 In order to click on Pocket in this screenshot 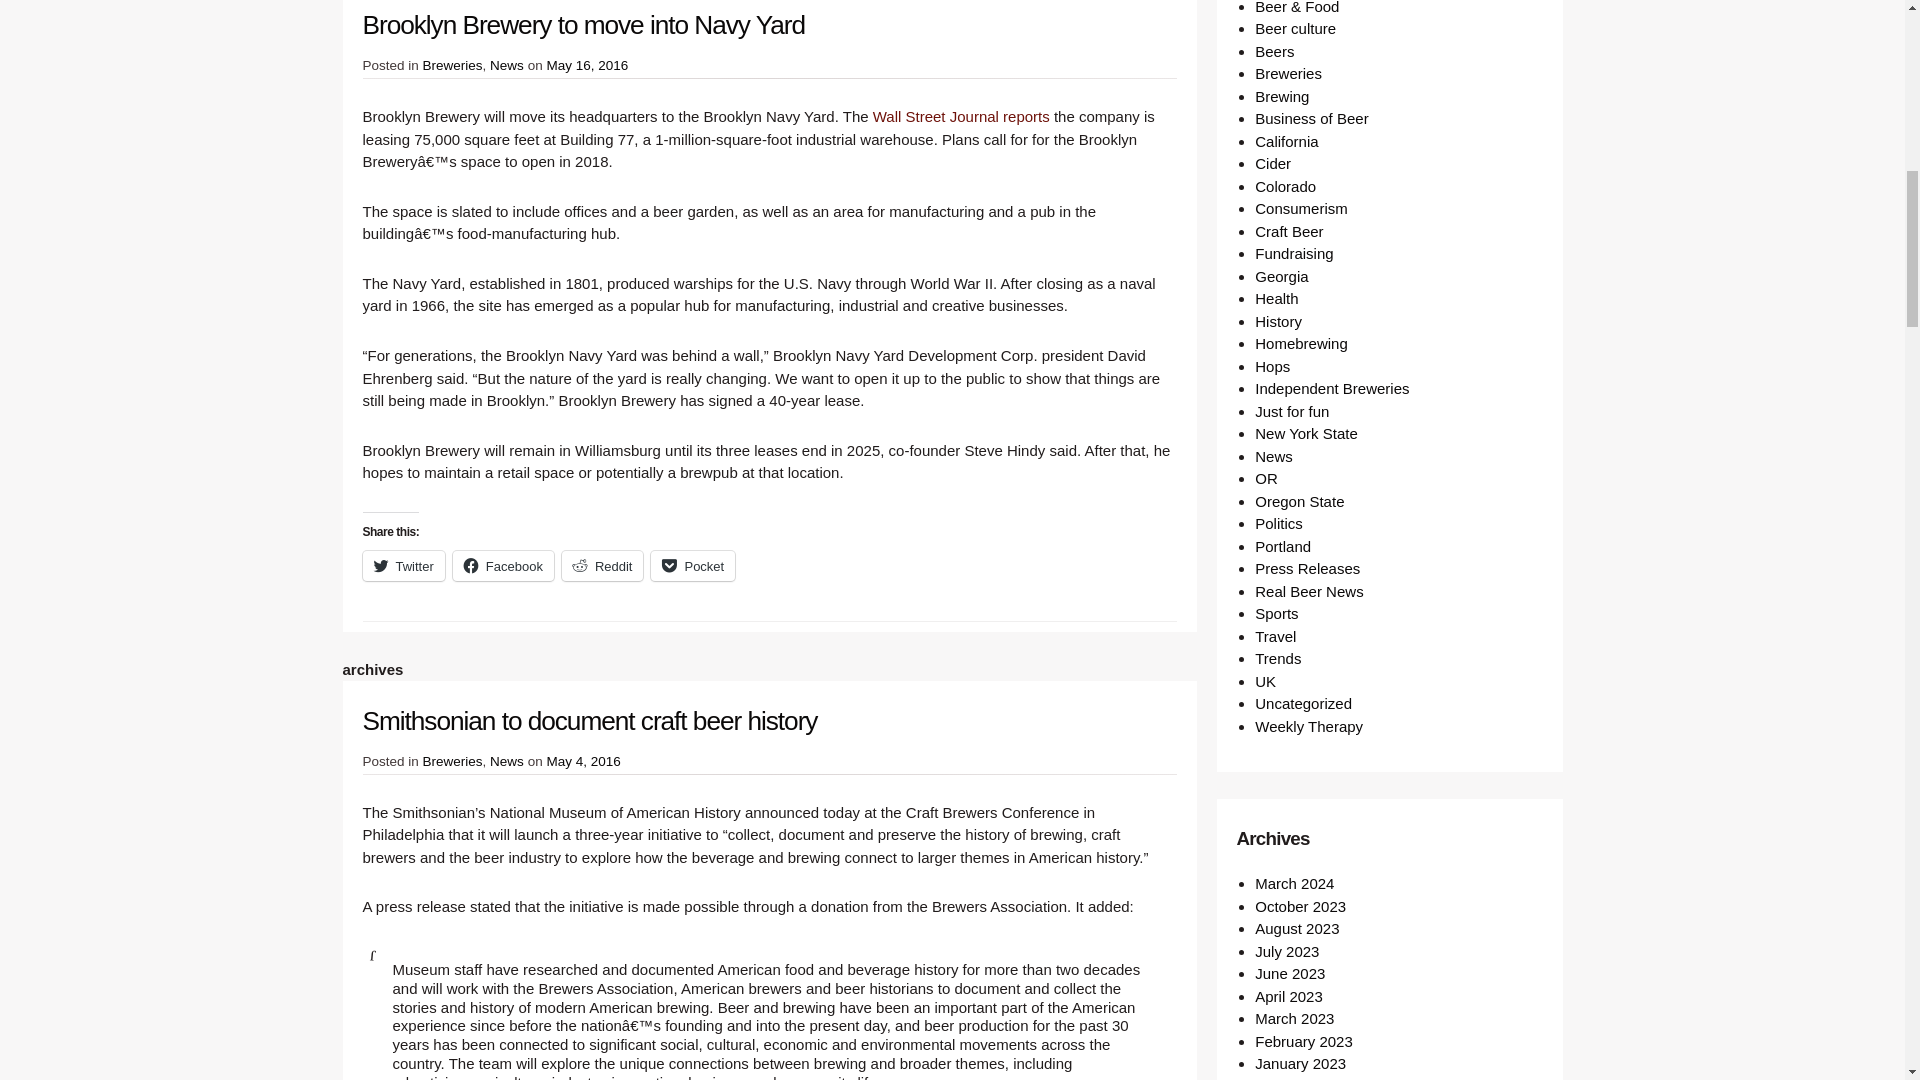, I will do `click(692, 566)`.